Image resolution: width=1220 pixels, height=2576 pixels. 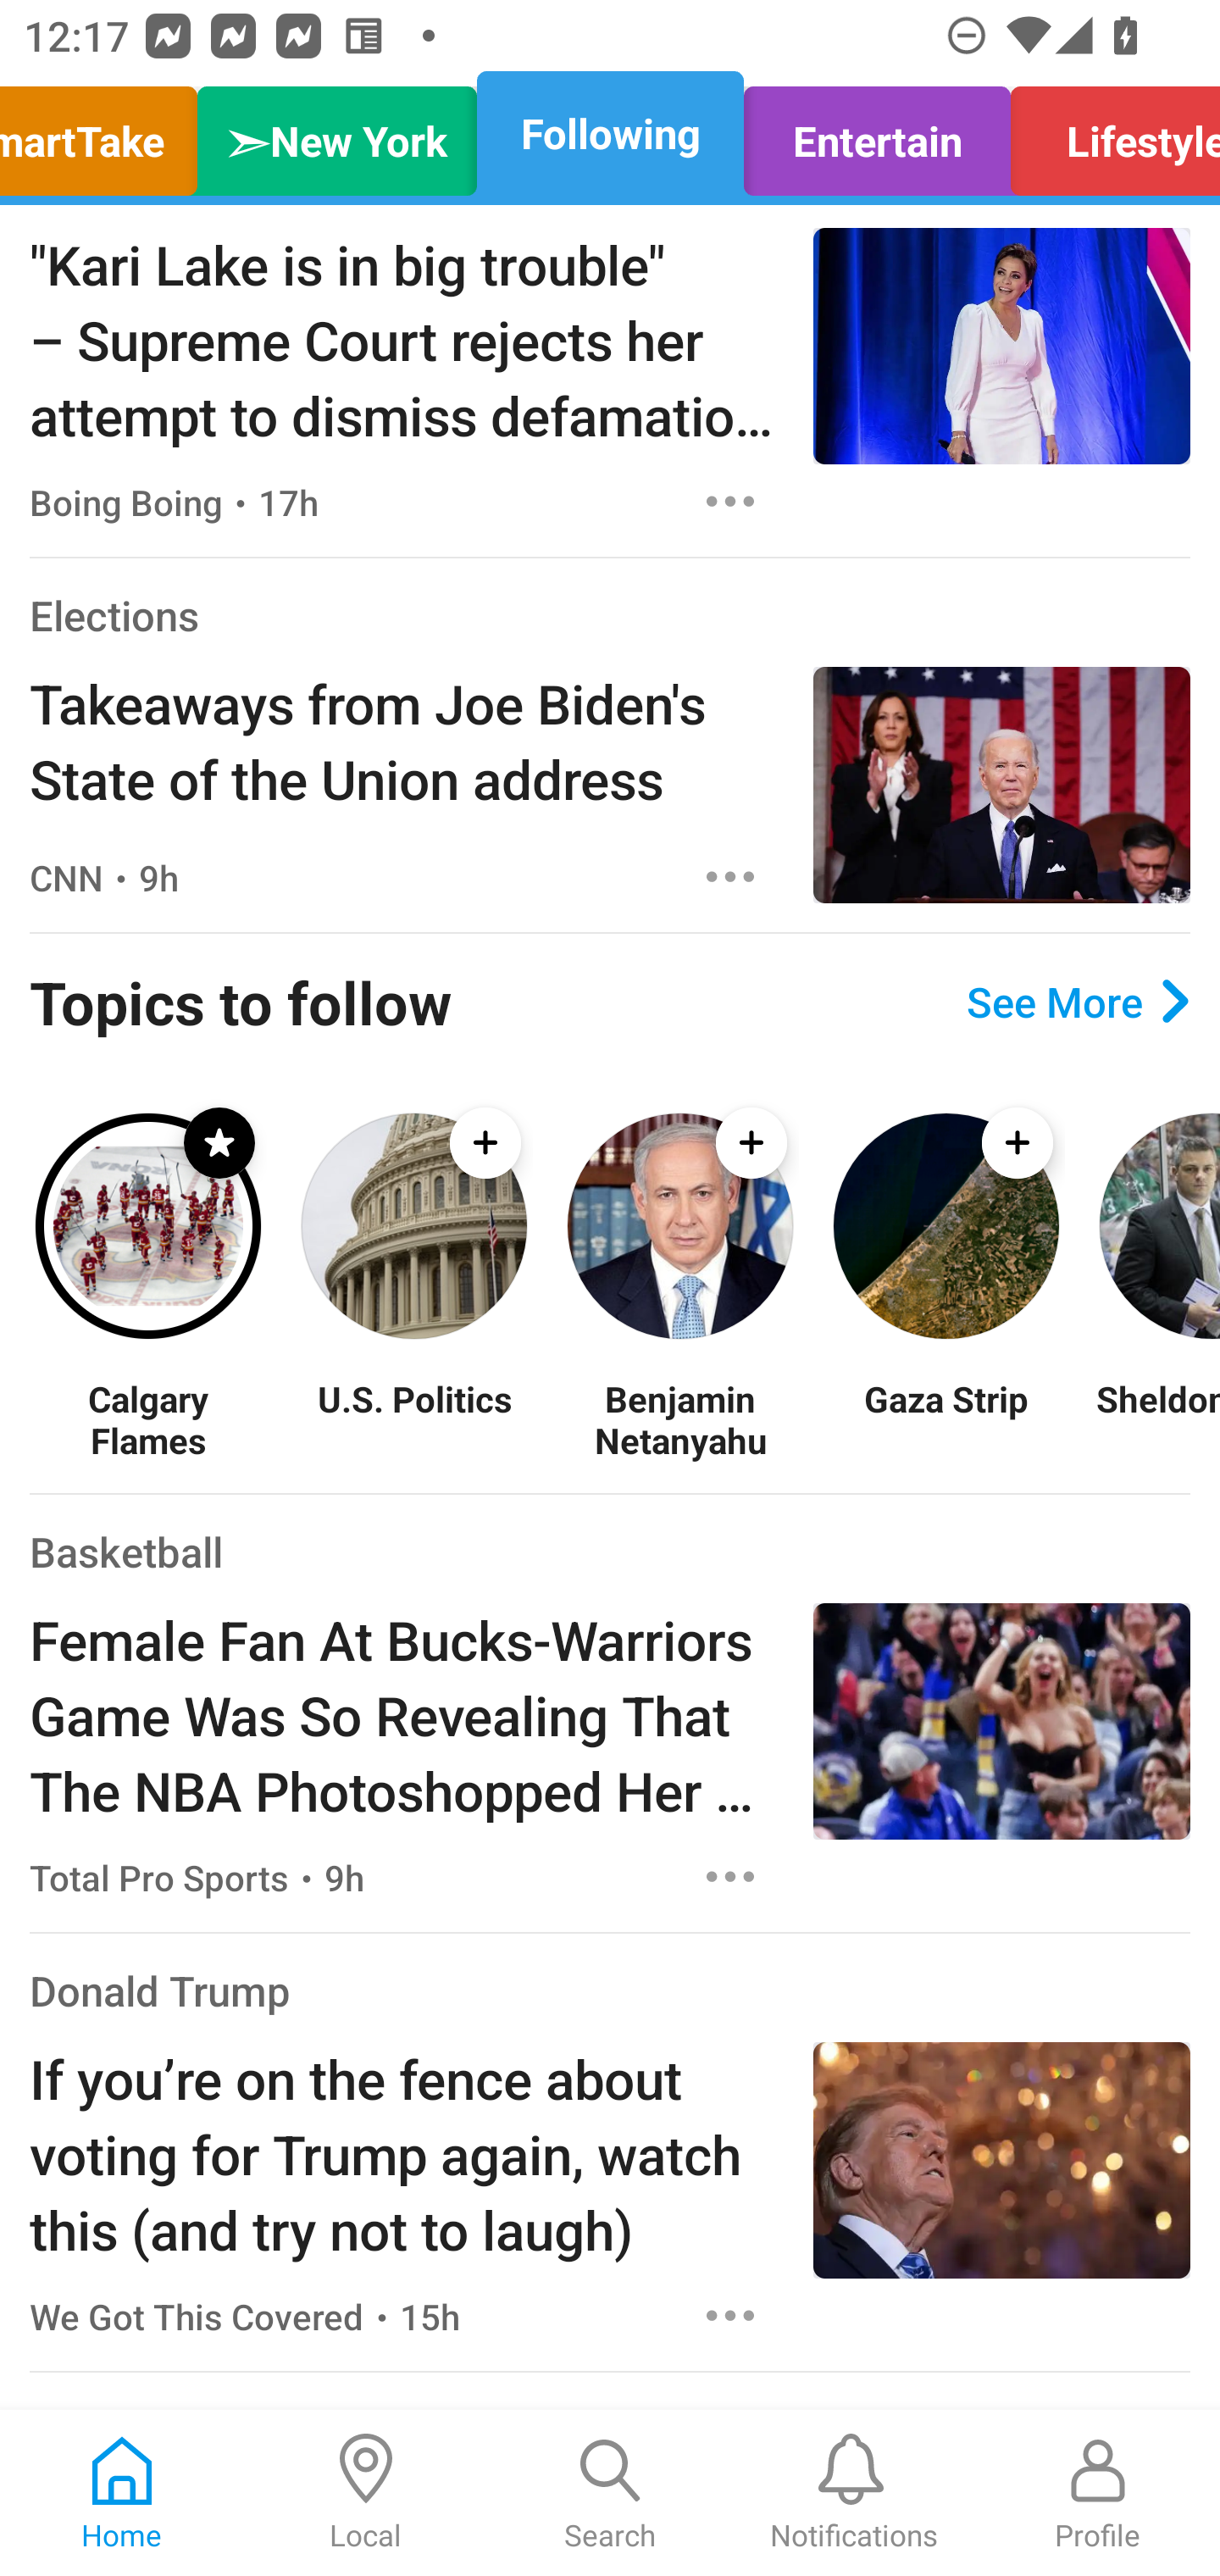 What do you see at coordinates (730, 502) in the screenshot?
I see `Options` at bounding box center [730, 502].